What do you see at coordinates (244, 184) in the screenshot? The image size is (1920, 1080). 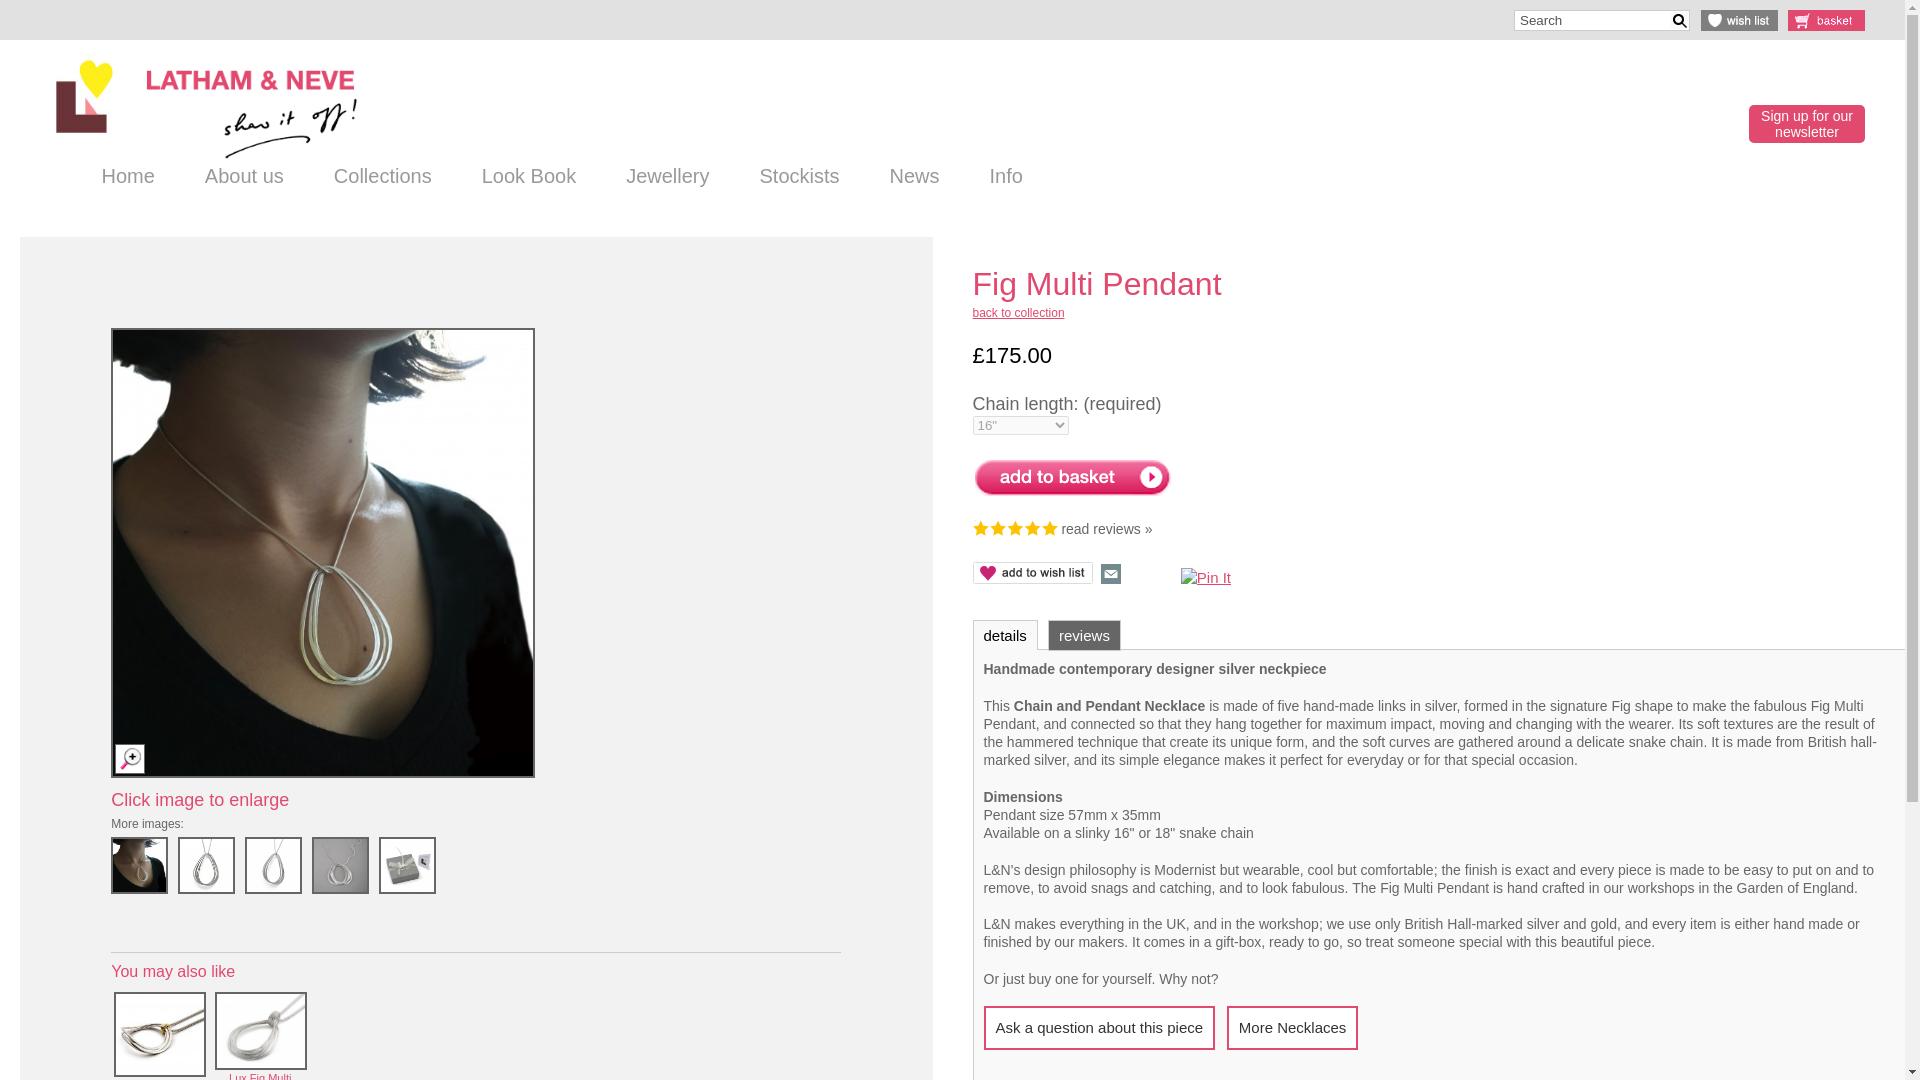 I see `About us` at bounding box center [244, 184].